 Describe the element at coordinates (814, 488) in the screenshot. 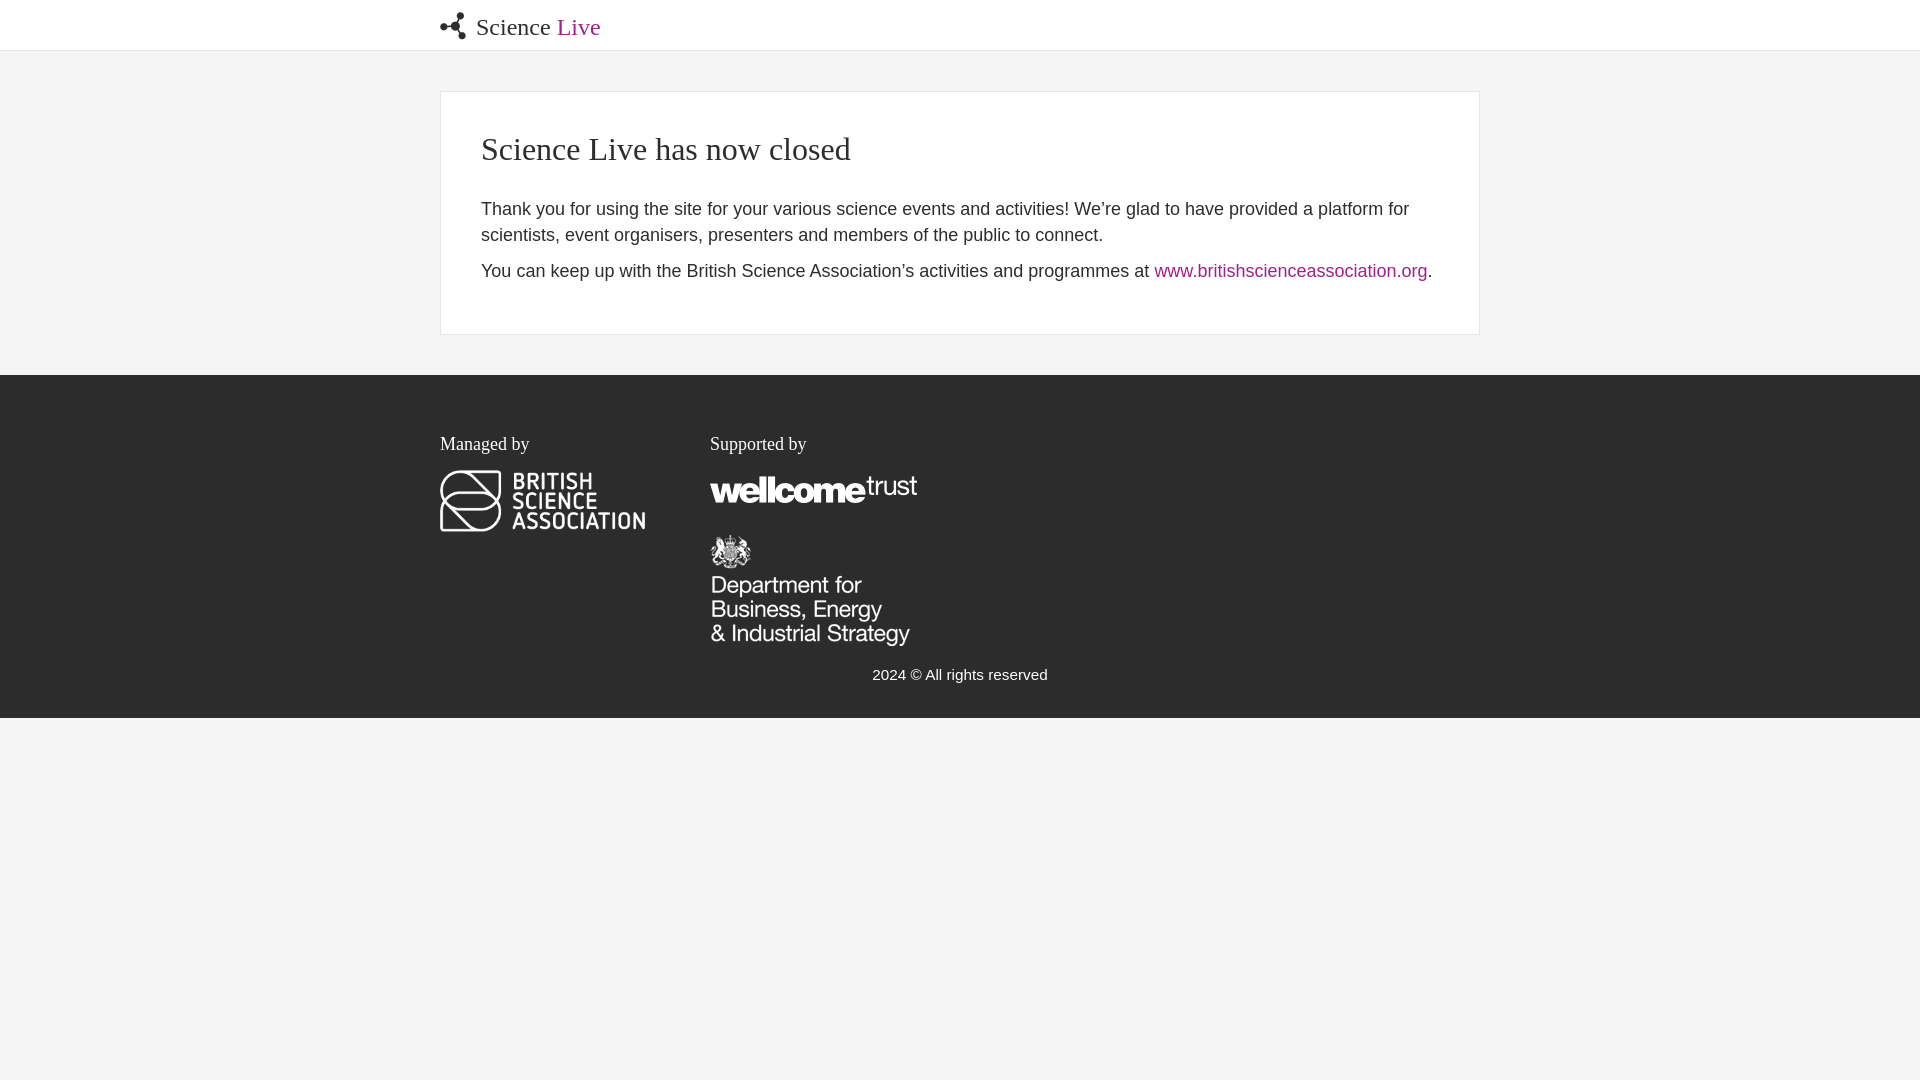

I see `Welcome Trust` at that location.